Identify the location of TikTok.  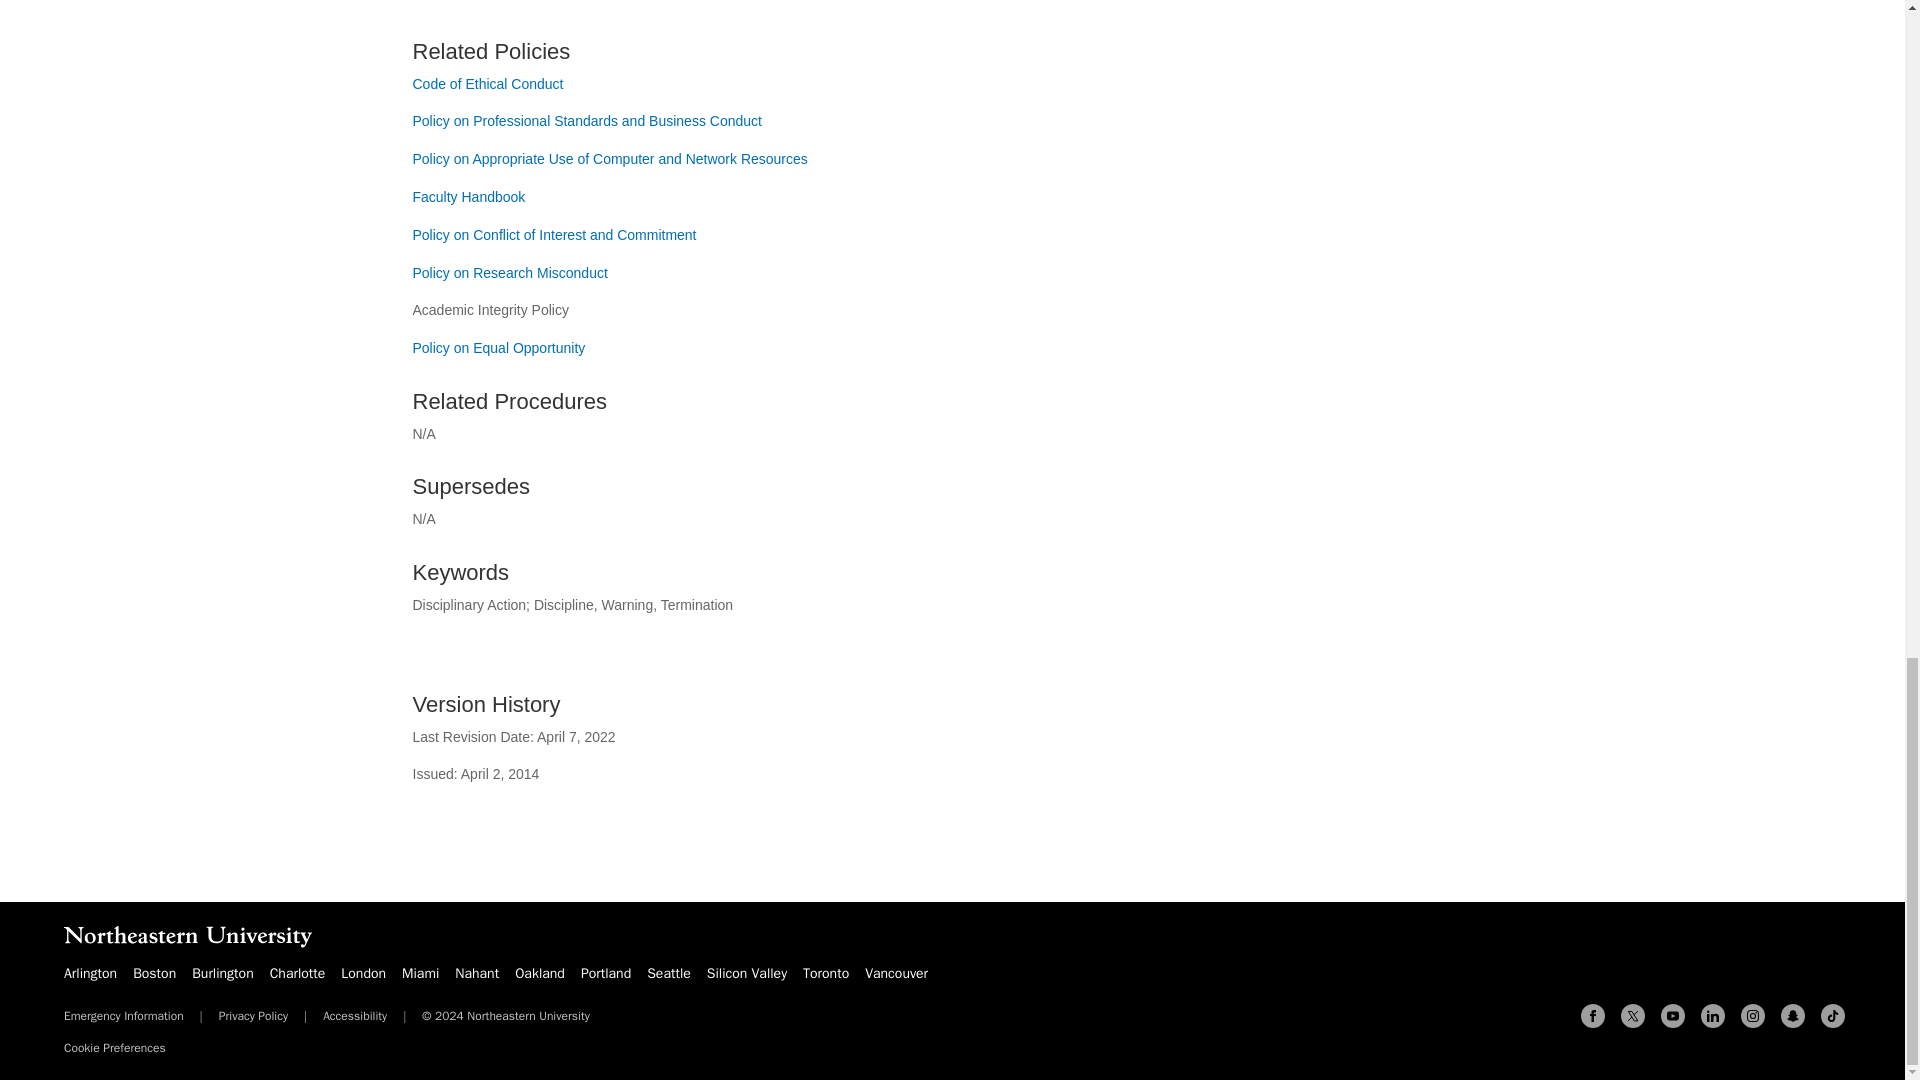
(1832, 1016).